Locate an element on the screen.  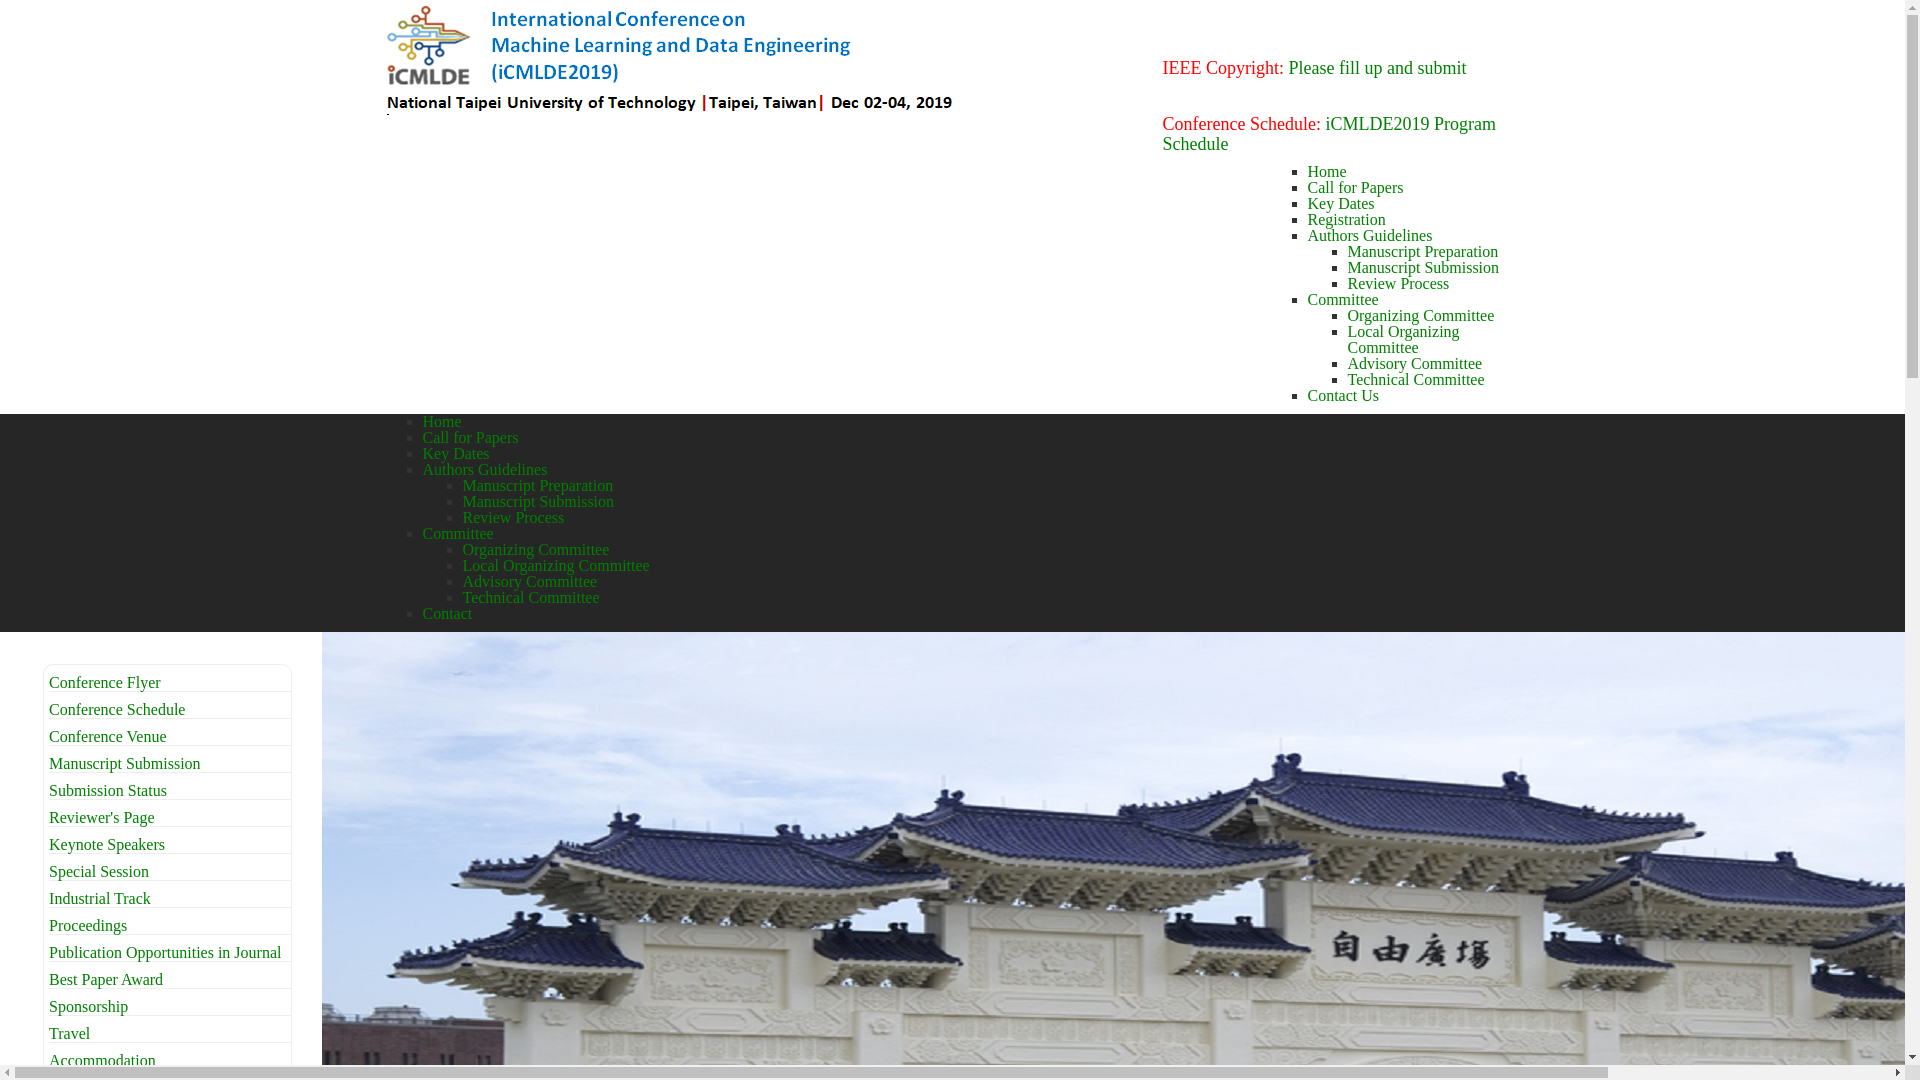
Please fill up and submit is located at coordinates (1377, 68).